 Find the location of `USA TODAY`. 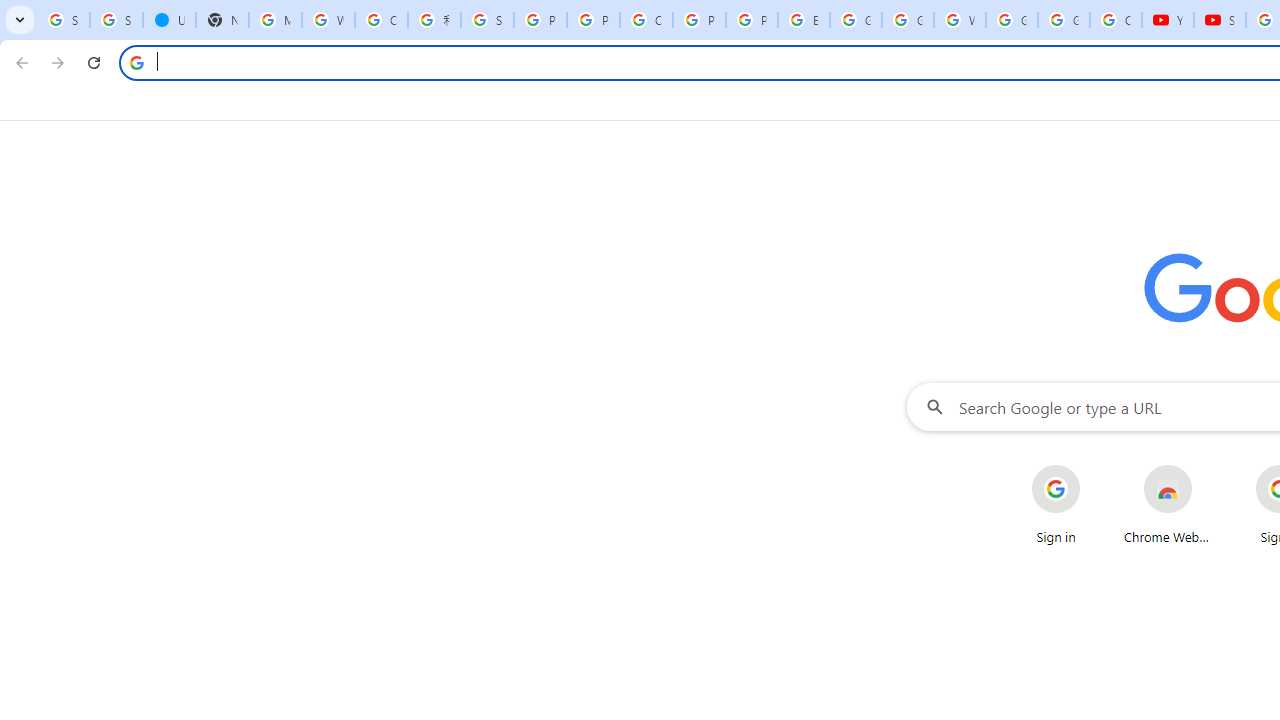

USA TODAY is located at coordinates (169, 20).